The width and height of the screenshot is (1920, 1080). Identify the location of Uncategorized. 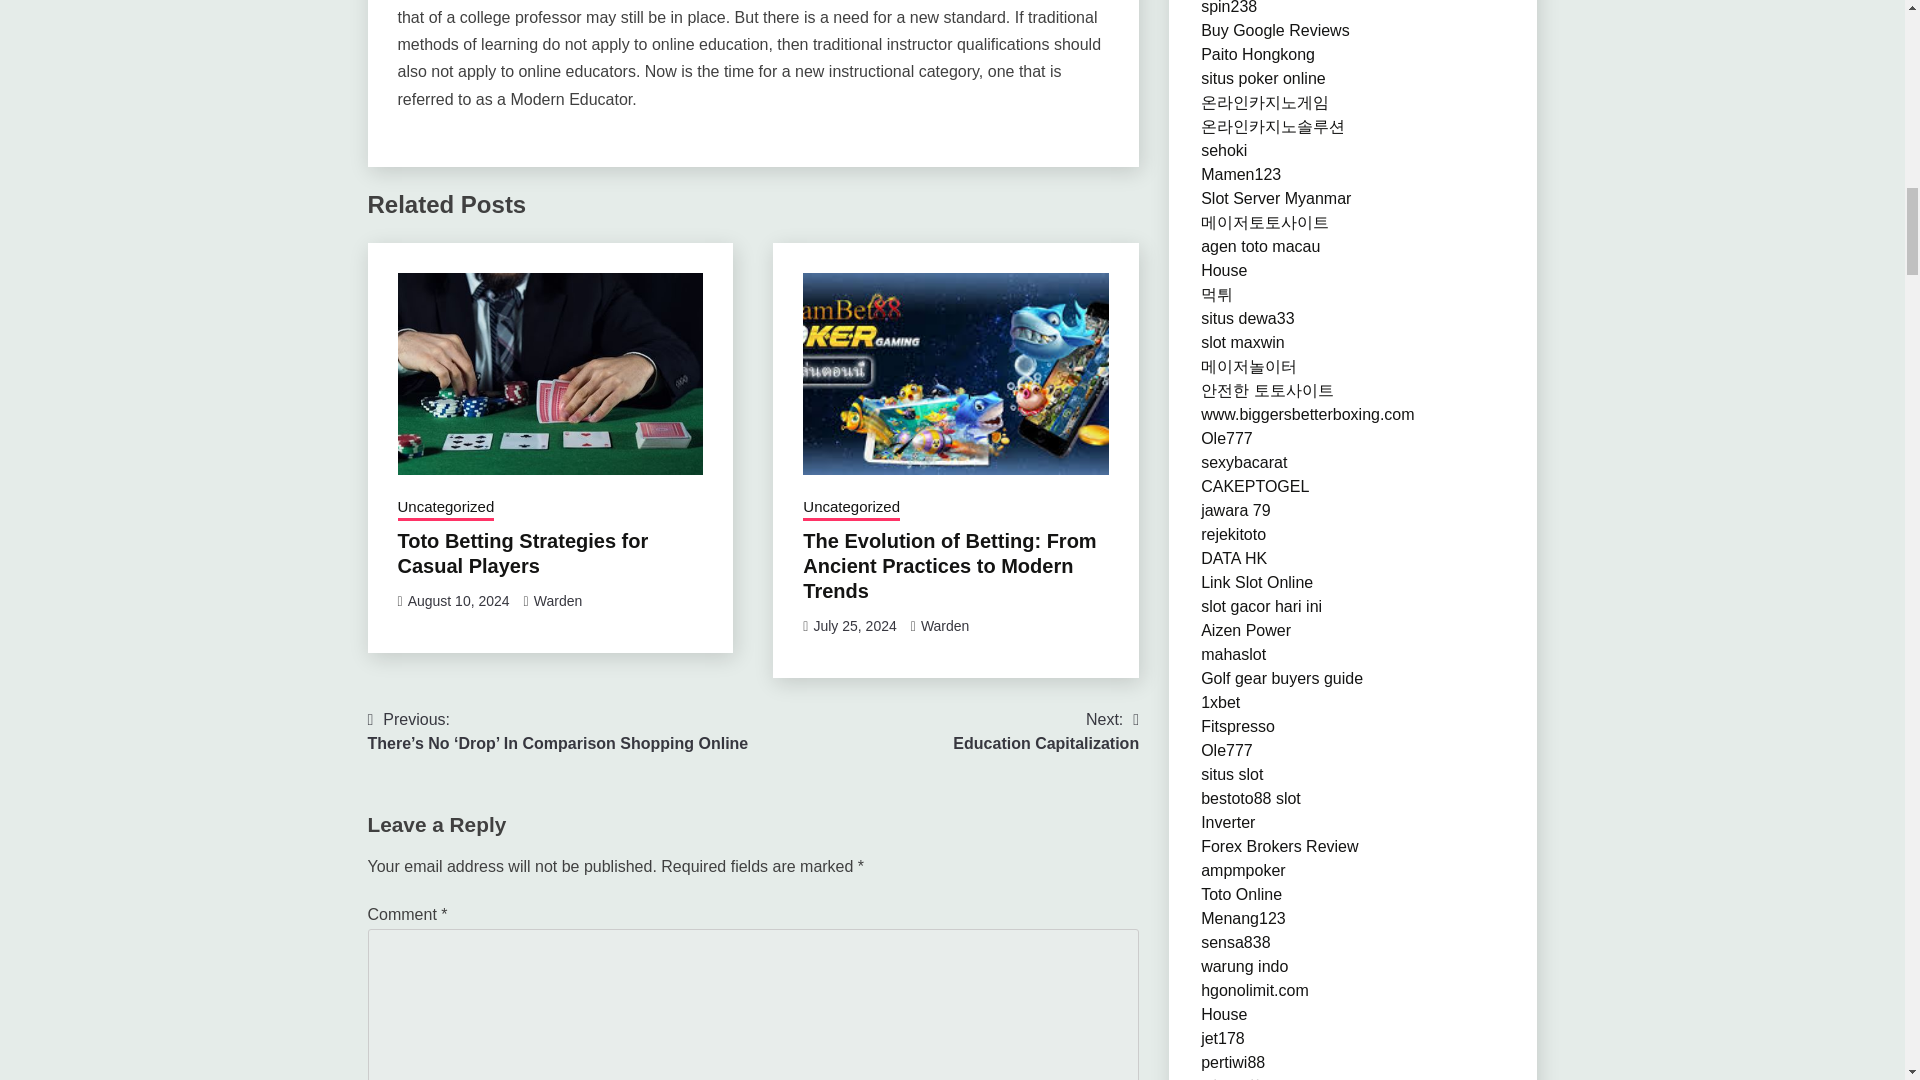
(851, 508).